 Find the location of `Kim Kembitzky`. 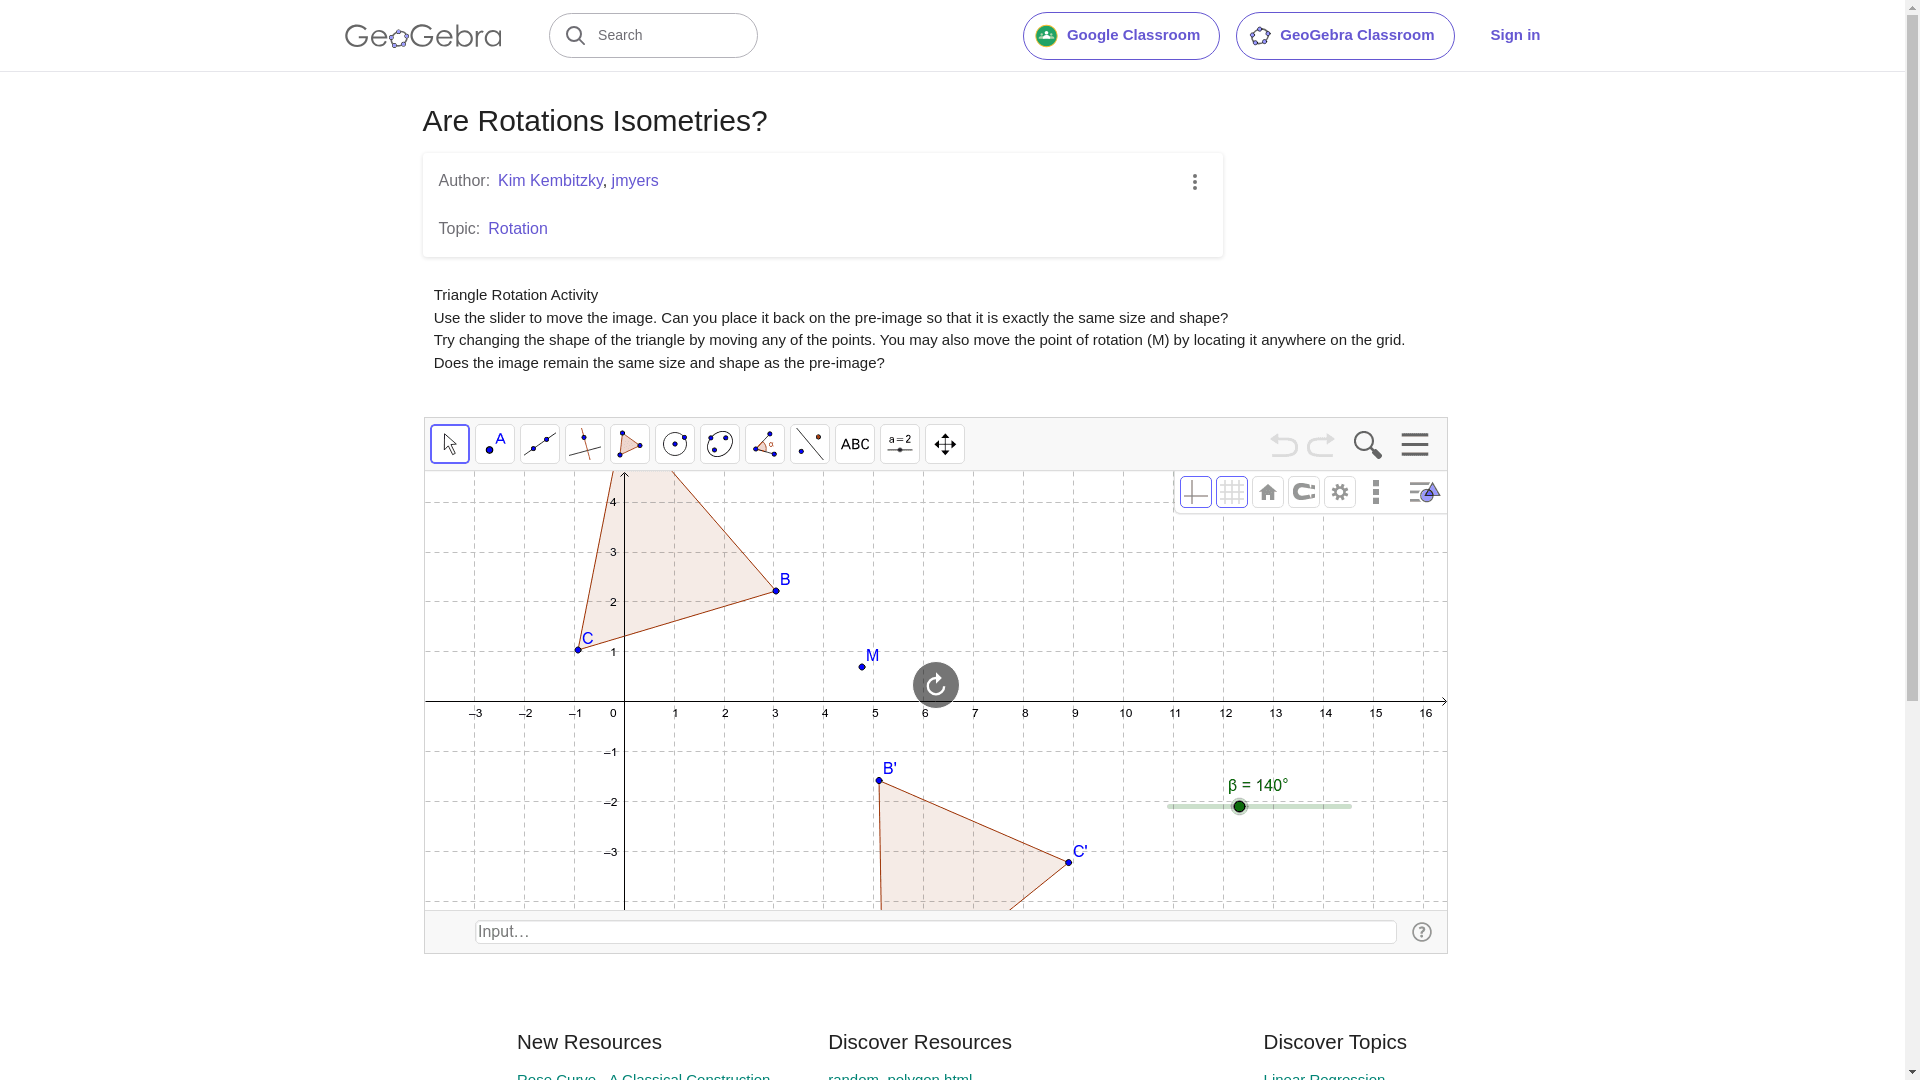

Kim Kembitzky is located at coordinates (550, 180).